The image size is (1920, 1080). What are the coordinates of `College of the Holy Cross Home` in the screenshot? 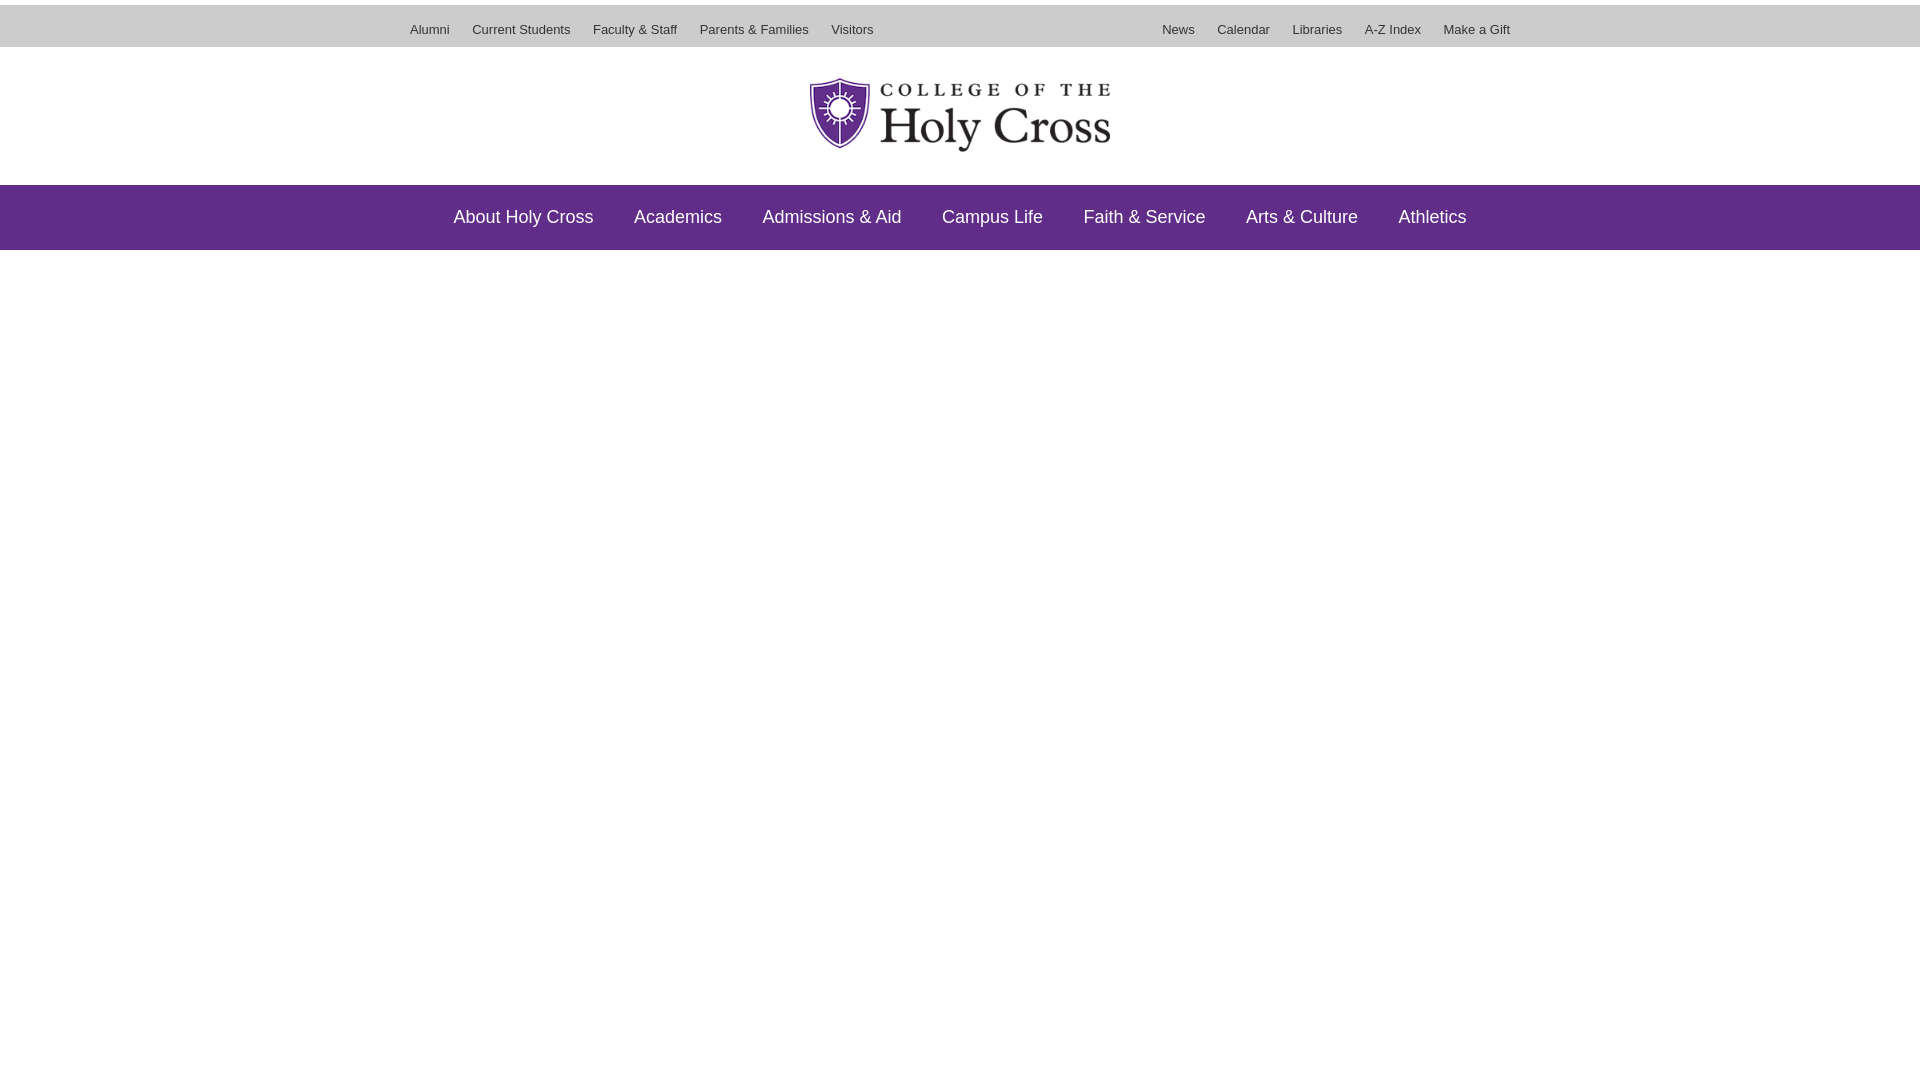 It's located at (960, 114).